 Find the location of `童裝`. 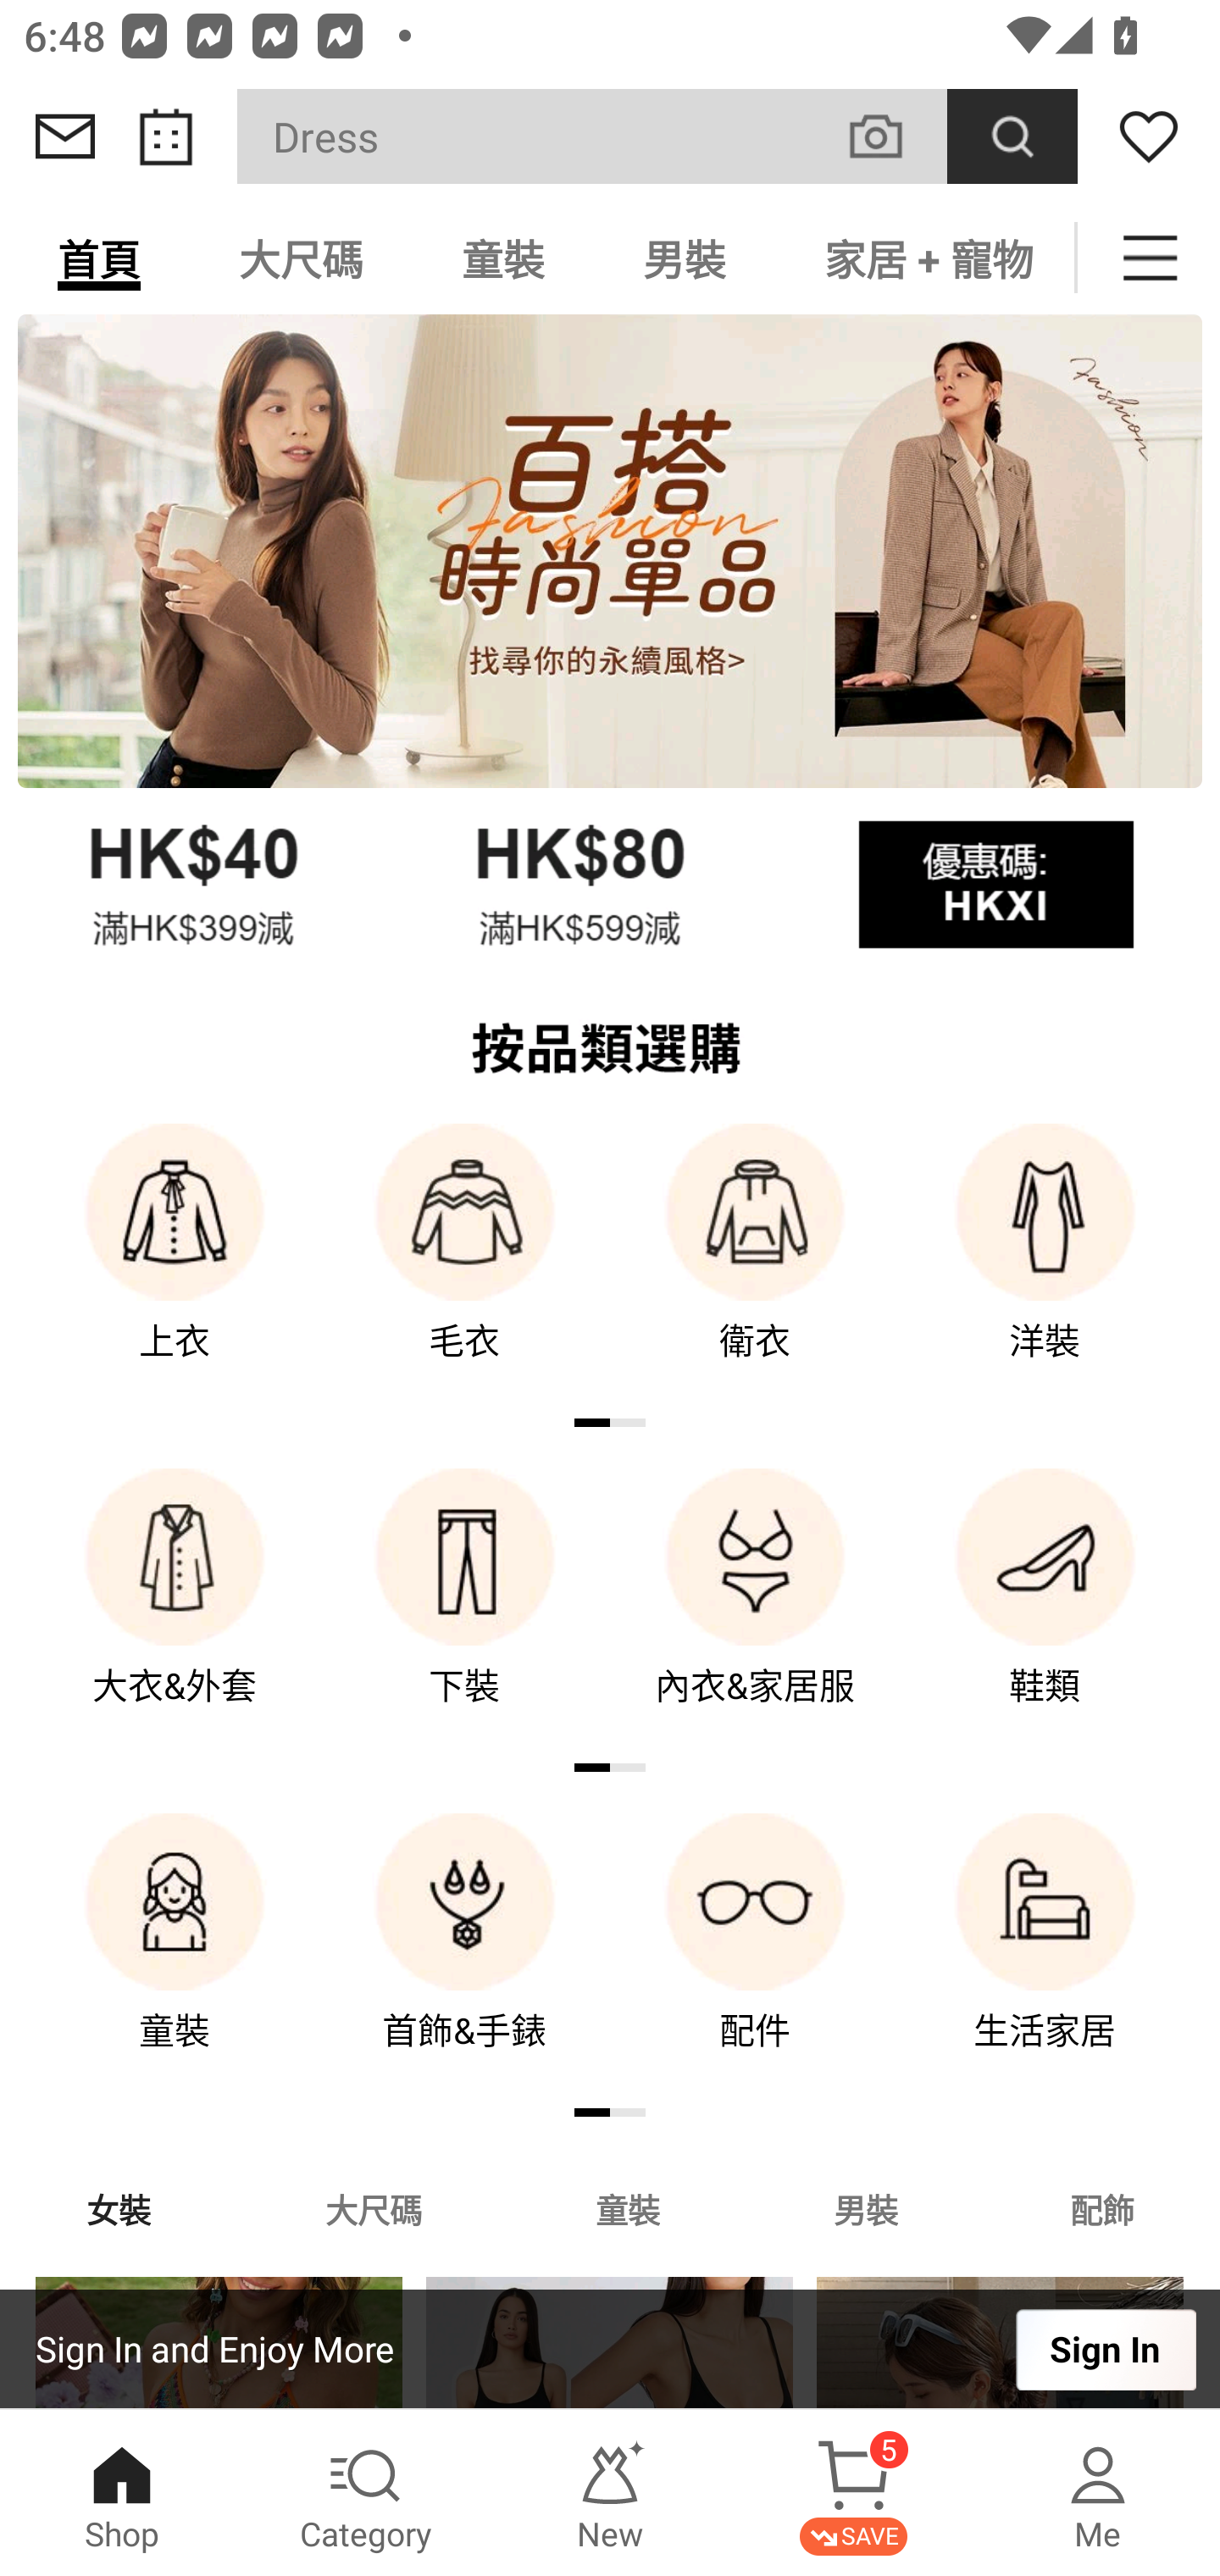

童裝 is located at coordinates (627, 2208).